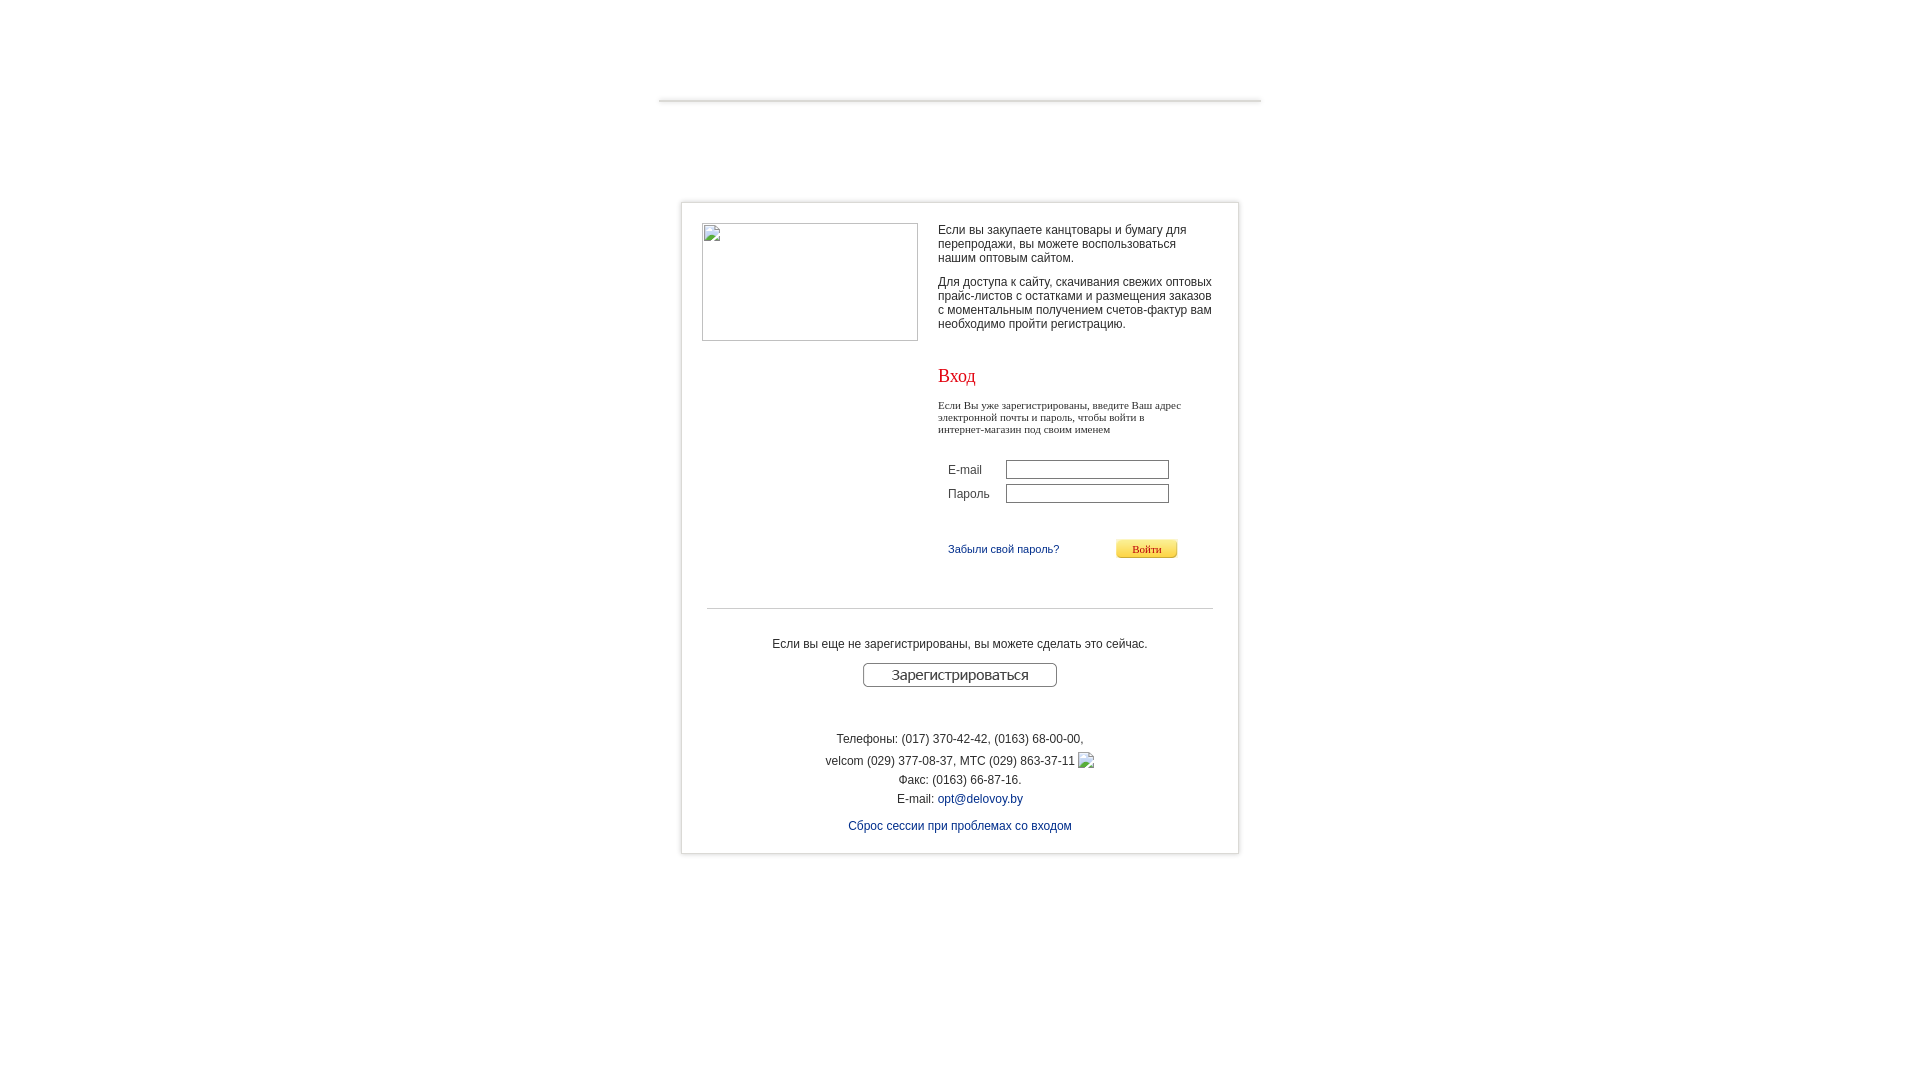  What do you see at coordinates (980, 799) in the screenshot?
I see `opt@delovoy.by` at bounding box center [980, 799].